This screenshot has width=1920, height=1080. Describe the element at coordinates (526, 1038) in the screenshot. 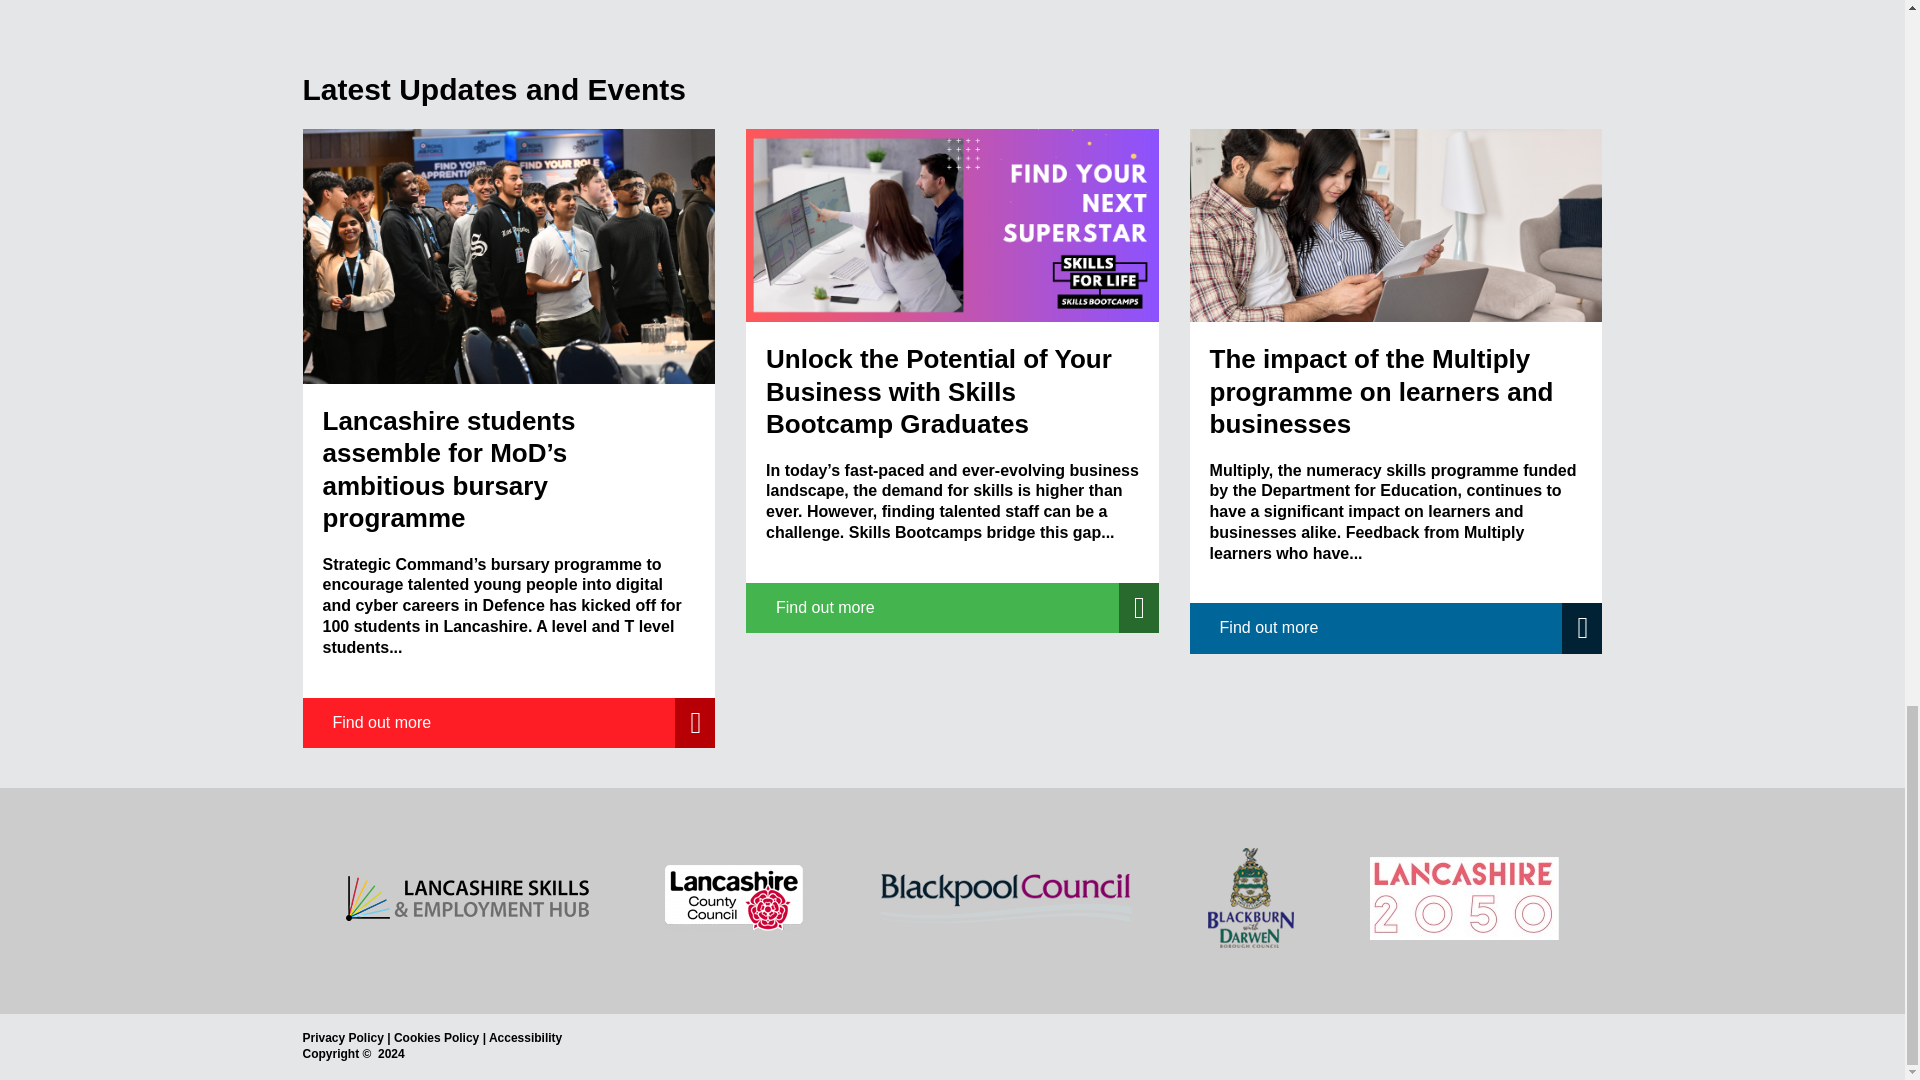

I see `Accessibility Policy` at that location.